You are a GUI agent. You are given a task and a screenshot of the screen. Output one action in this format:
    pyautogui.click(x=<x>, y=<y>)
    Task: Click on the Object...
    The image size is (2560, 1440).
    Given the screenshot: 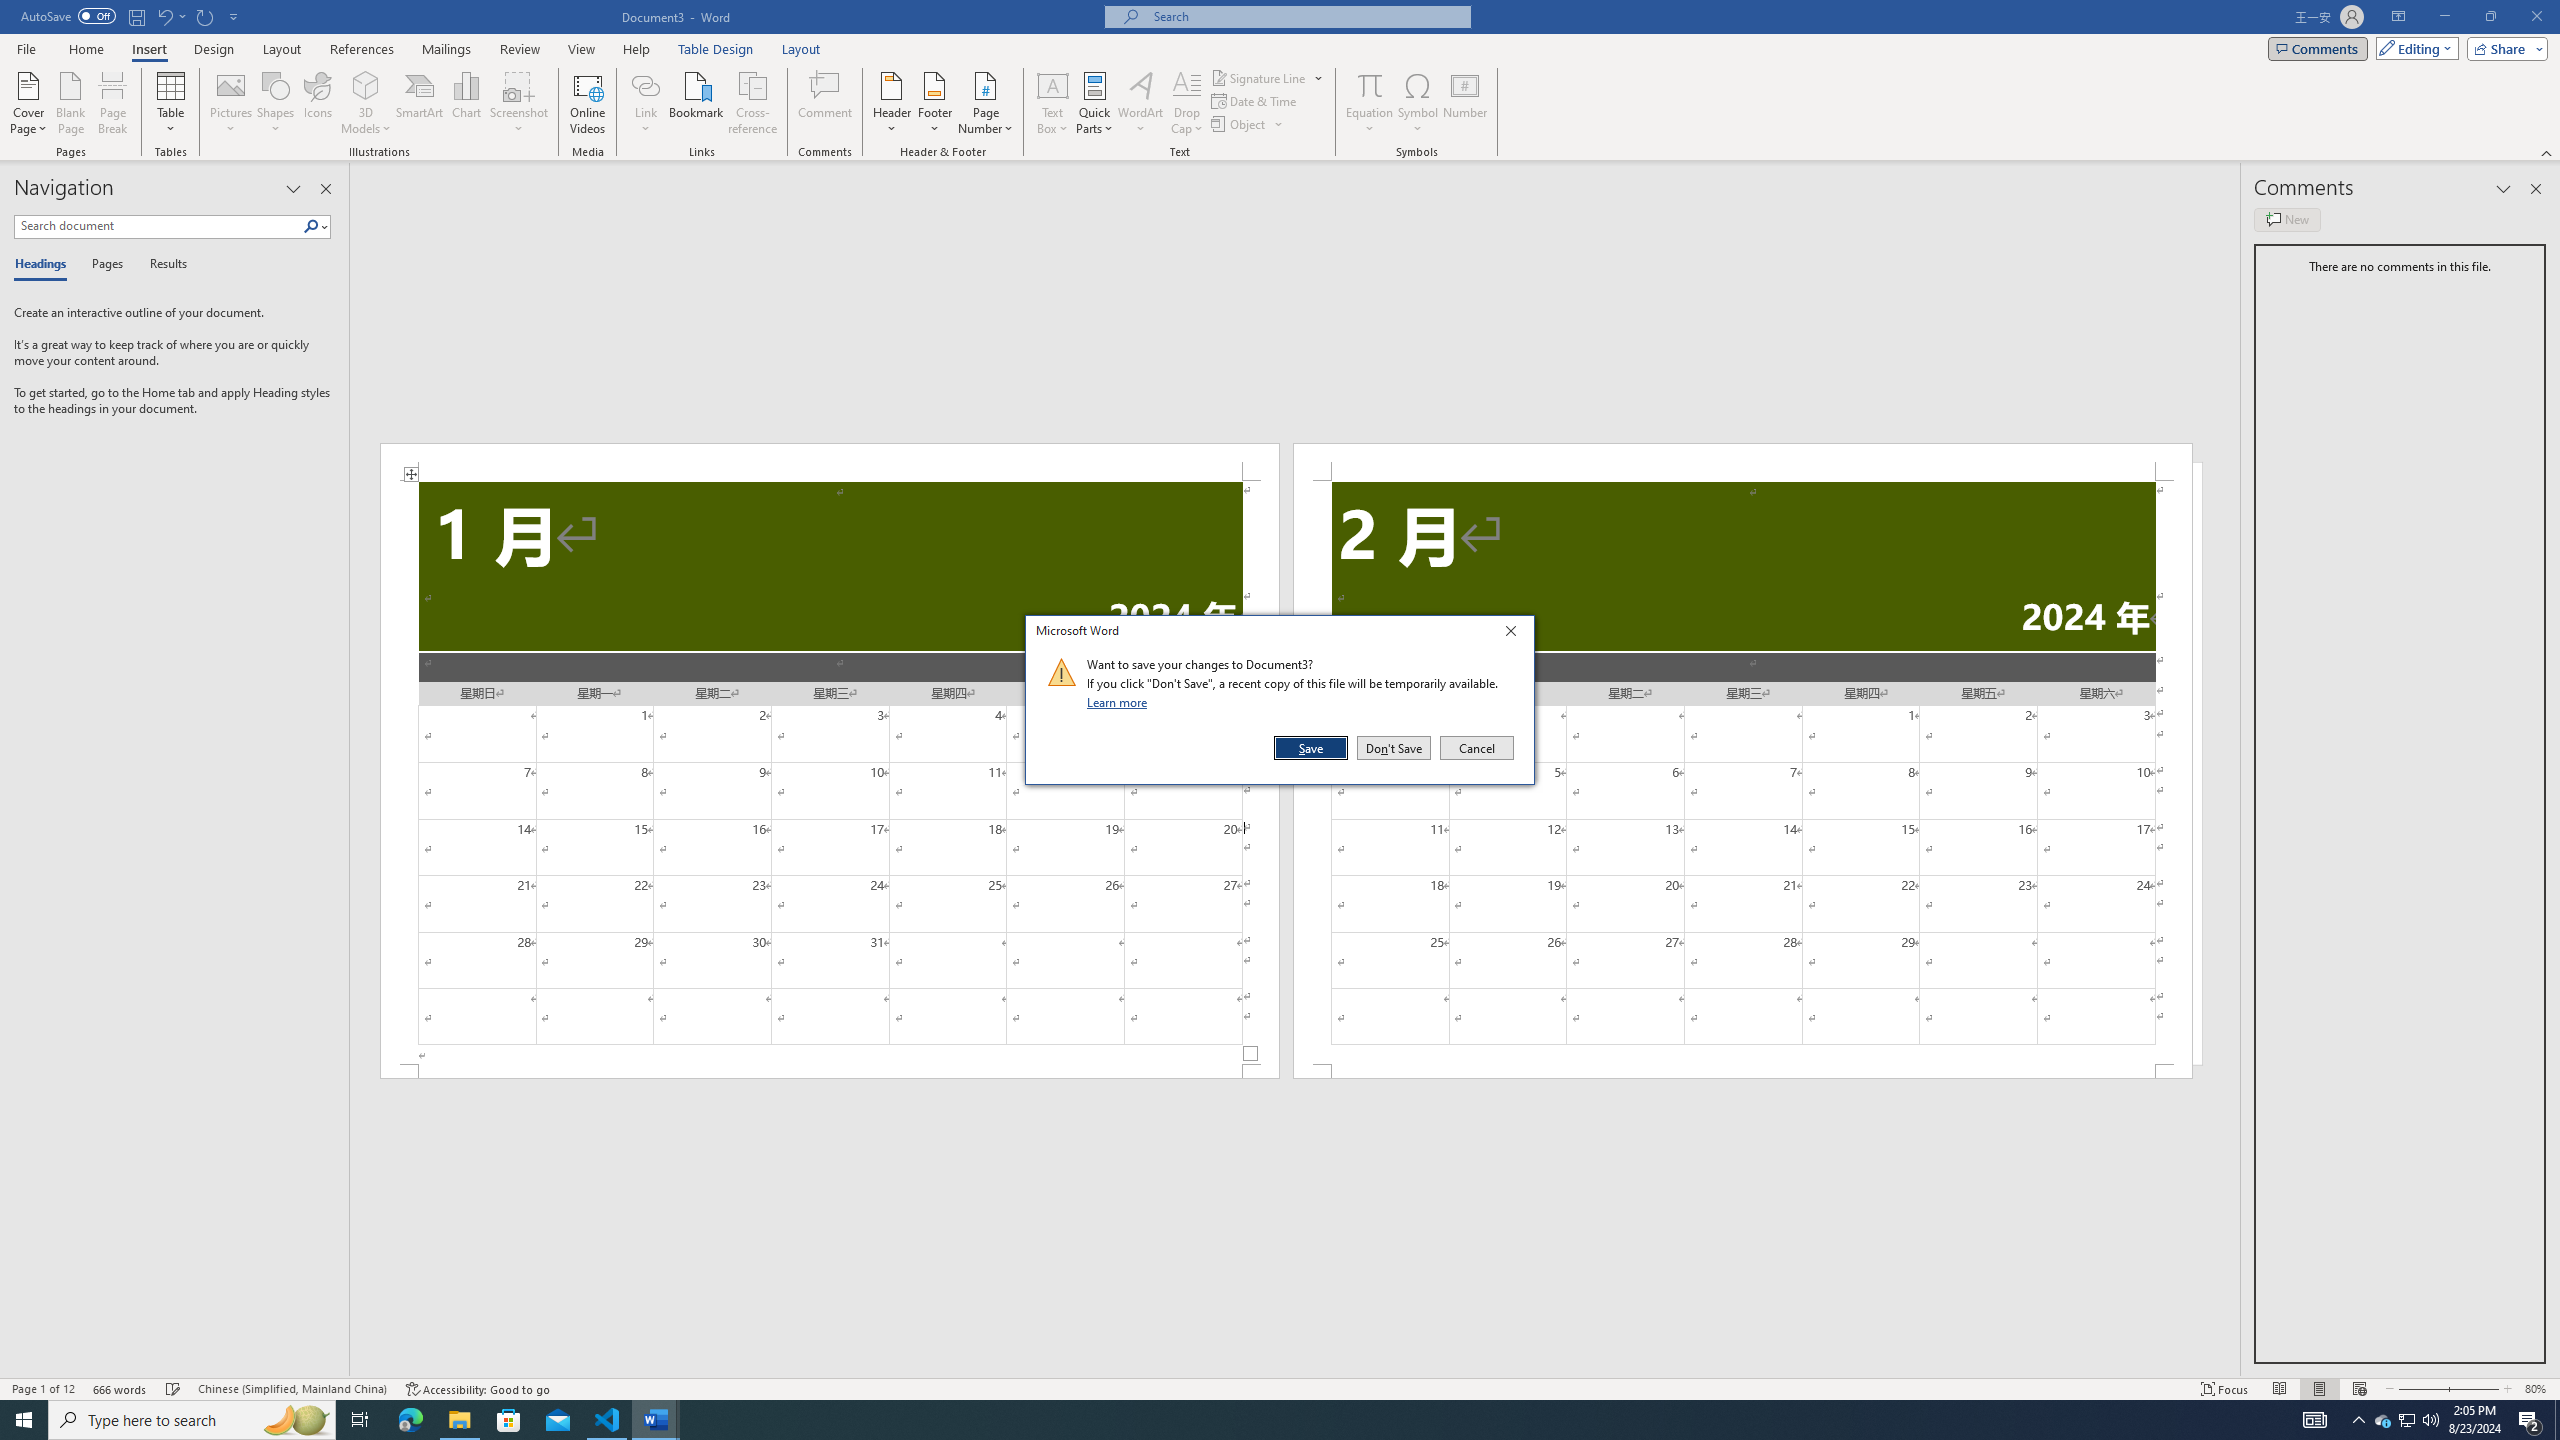 What is the action you would take?
    pyautogui.click(x=1248, y=124)
    